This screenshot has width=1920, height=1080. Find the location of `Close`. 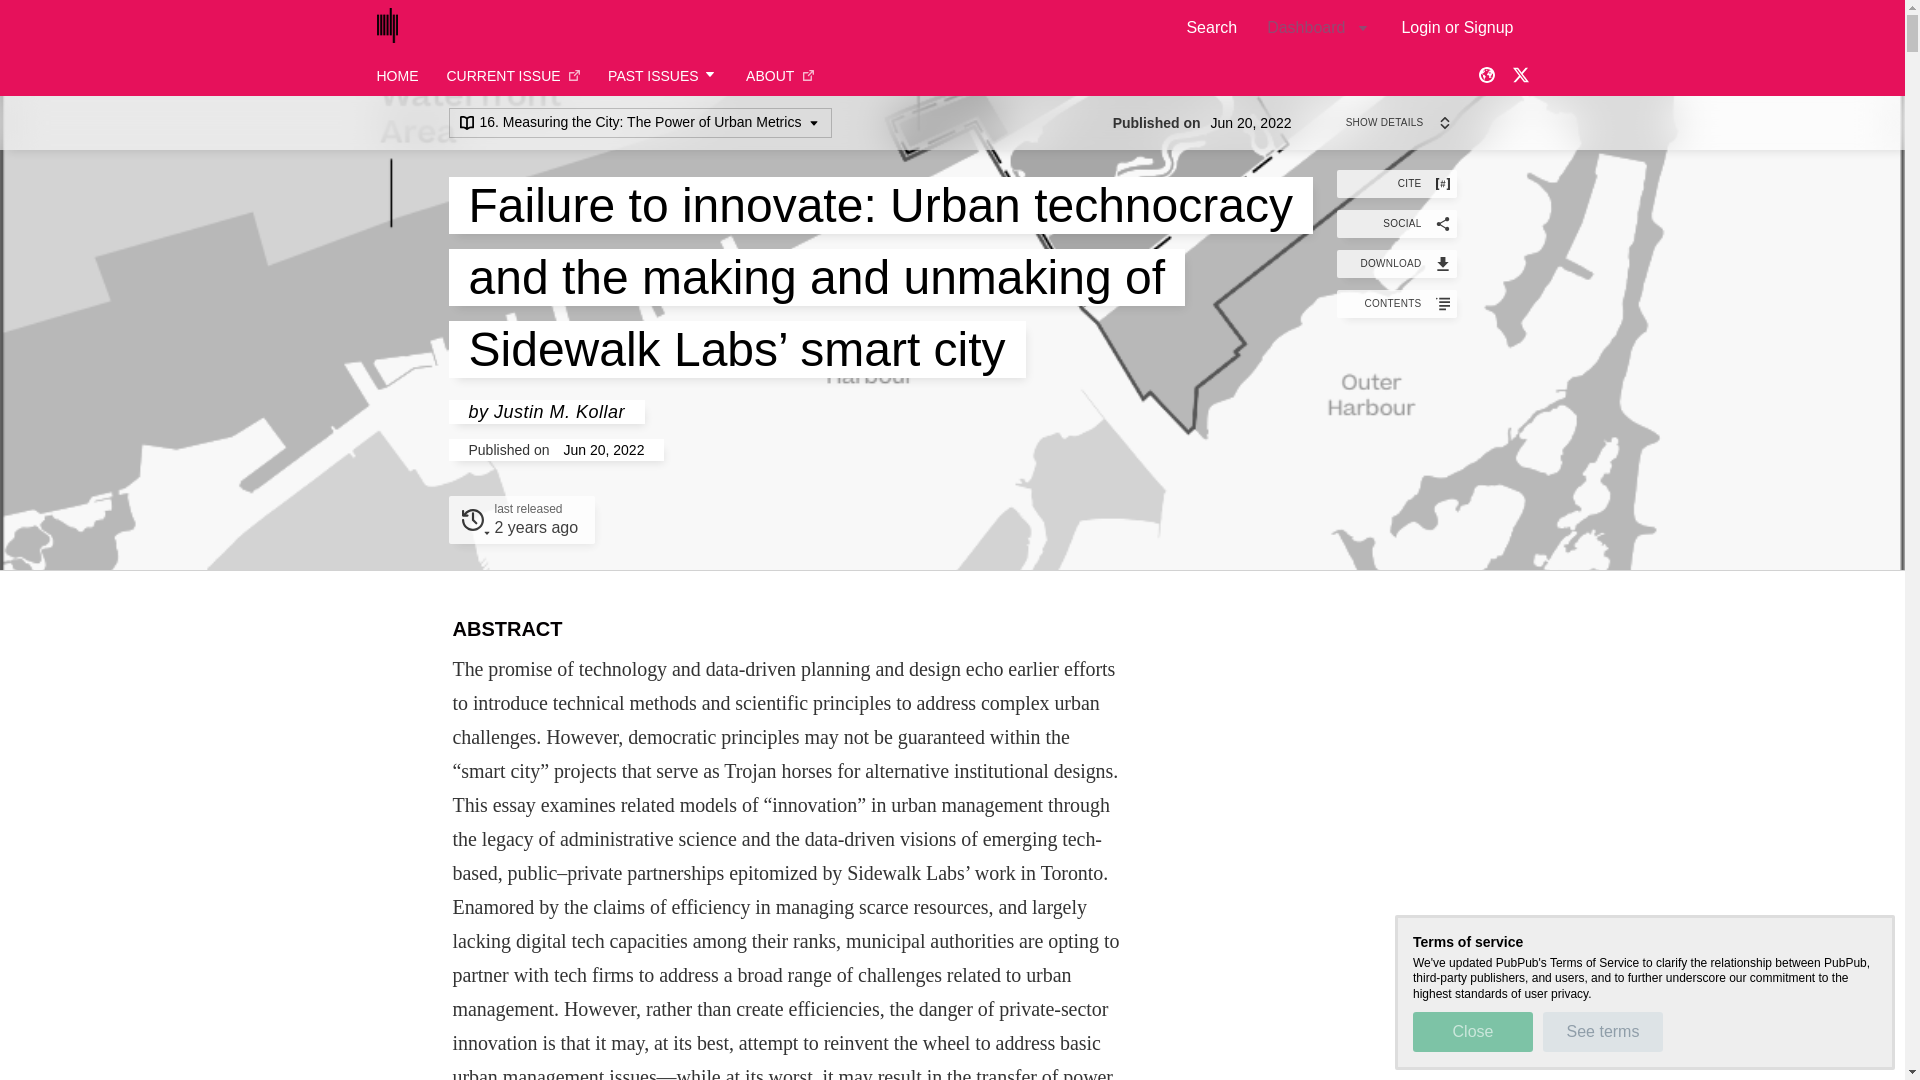

Close is located at coordinates (1396, 263).